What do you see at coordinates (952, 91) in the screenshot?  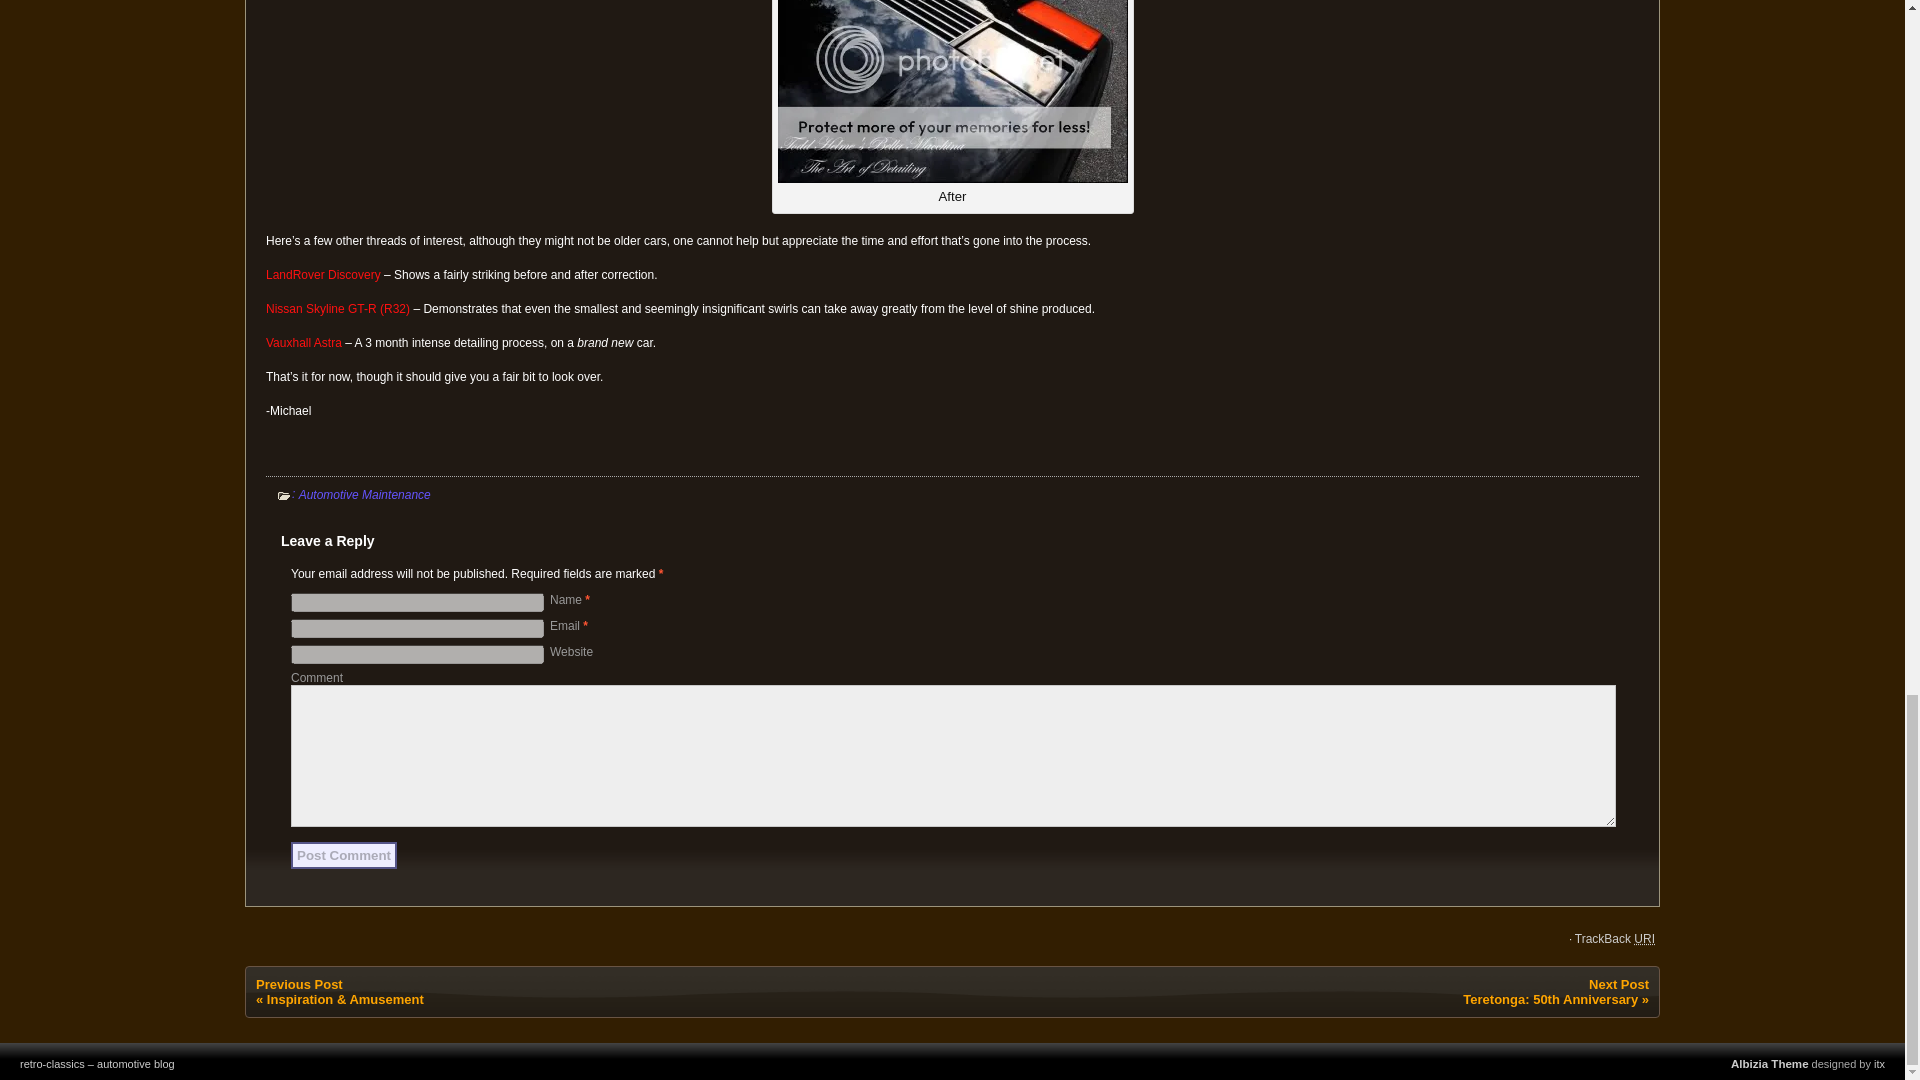 I see `Ferrari` at bounding box center [952, 91].